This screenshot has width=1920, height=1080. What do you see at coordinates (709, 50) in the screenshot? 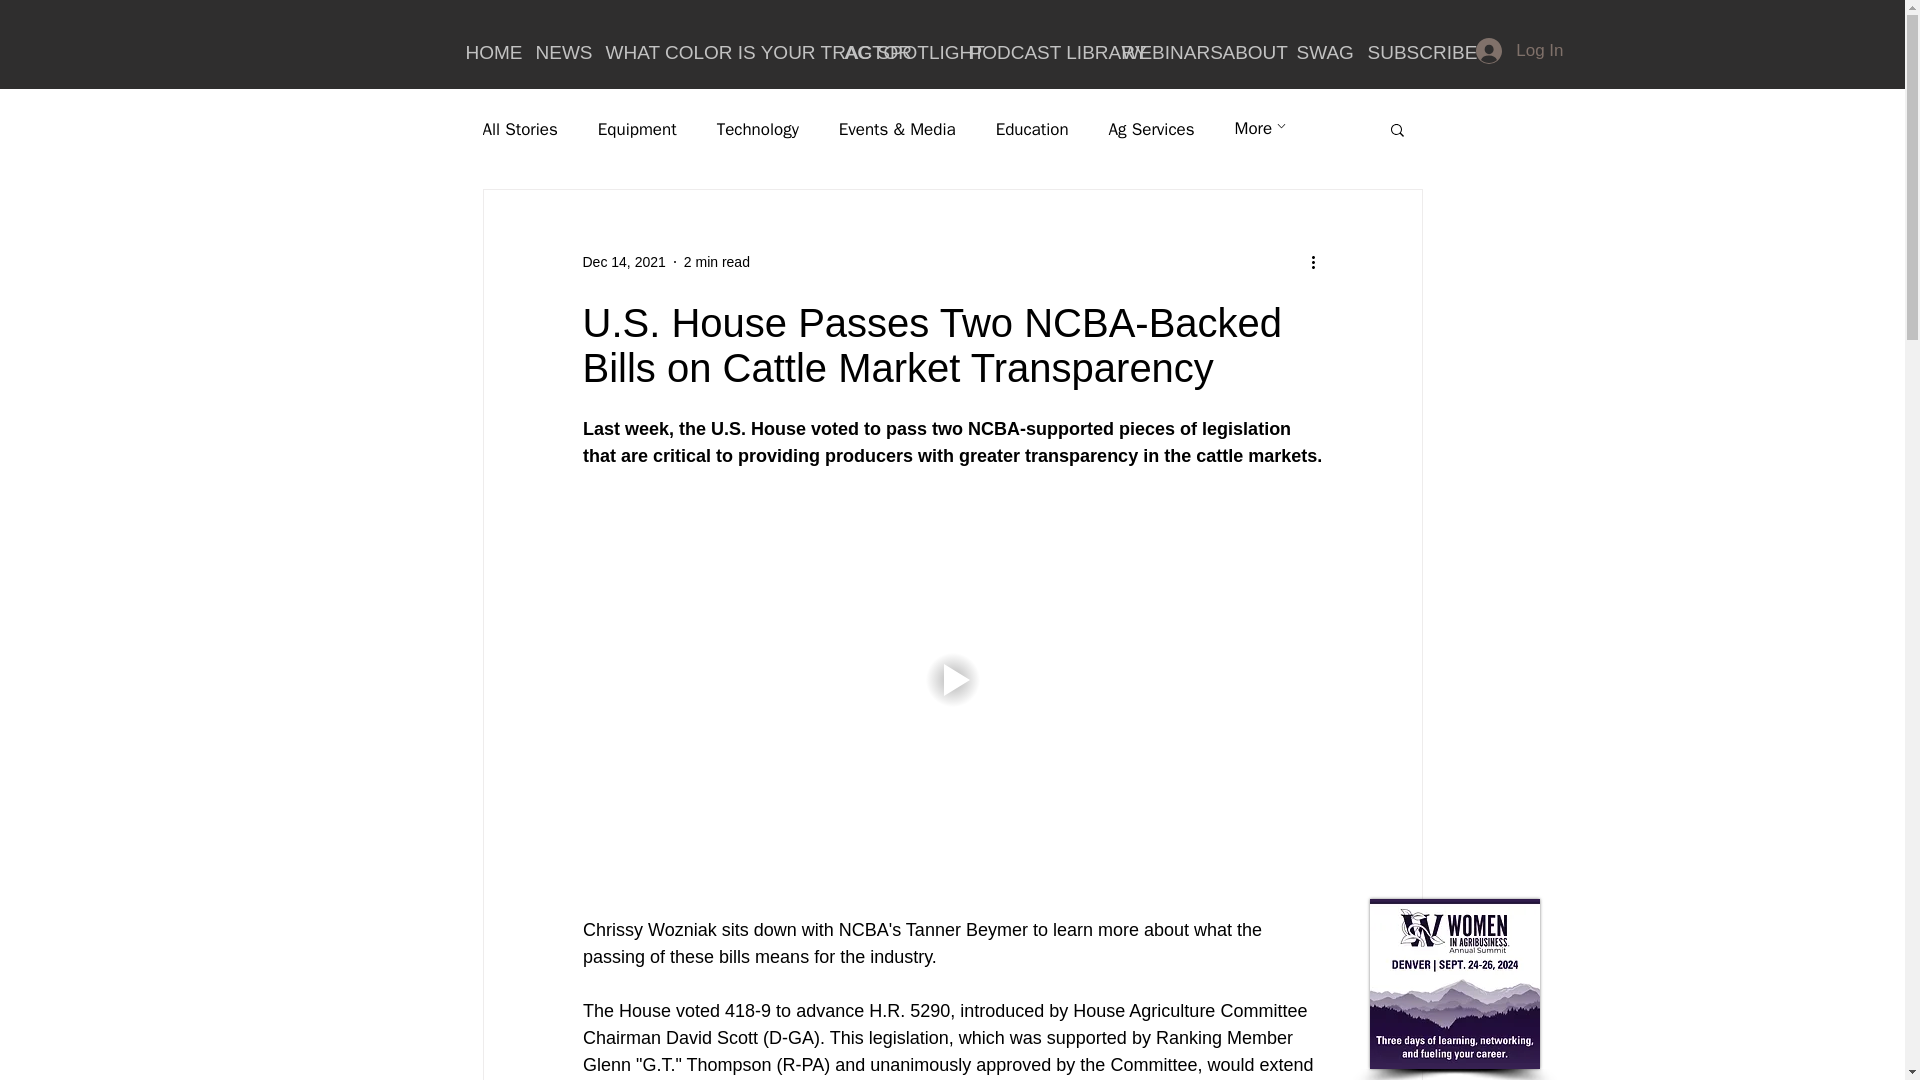
I see `WHAT COLOR IS YOUR TRACTOR` at bounding box center [709, 50].